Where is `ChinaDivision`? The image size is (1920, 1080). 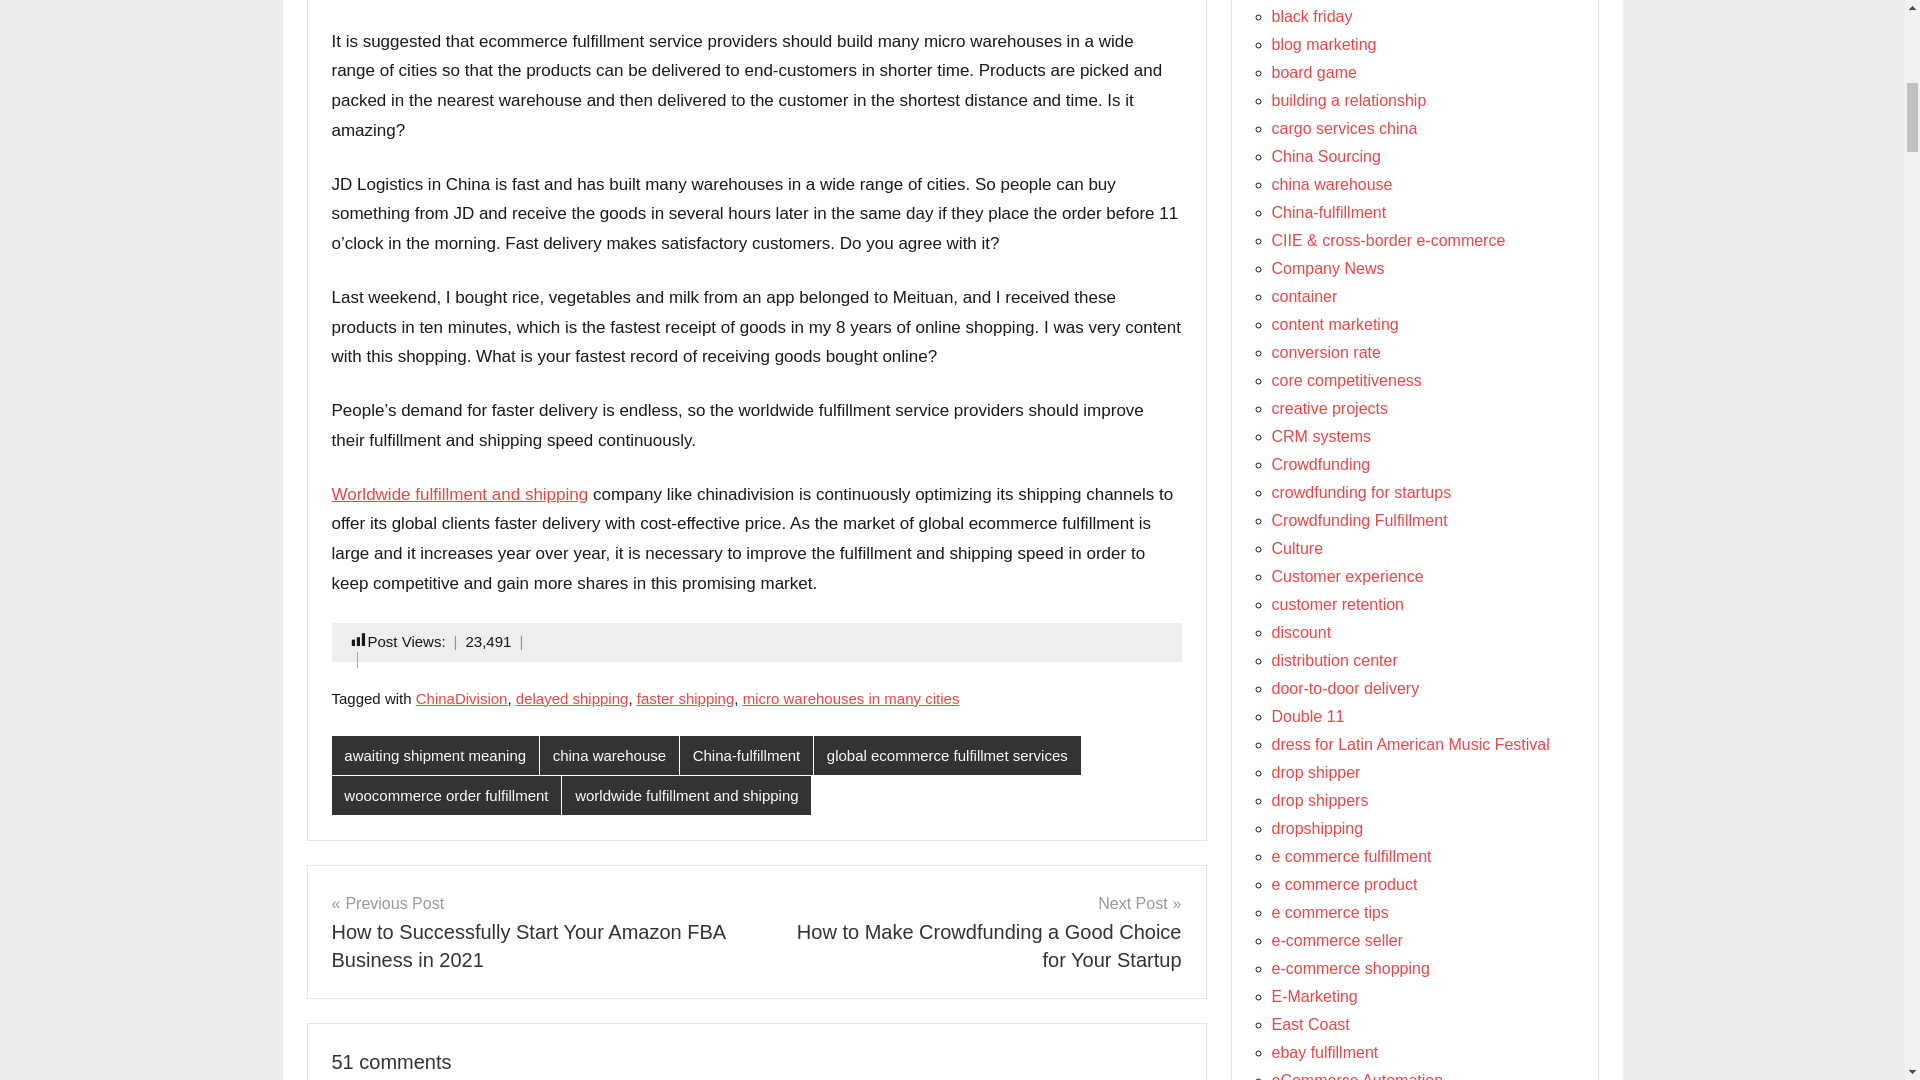
ChinaDivision is located at coordinates (462, 698).